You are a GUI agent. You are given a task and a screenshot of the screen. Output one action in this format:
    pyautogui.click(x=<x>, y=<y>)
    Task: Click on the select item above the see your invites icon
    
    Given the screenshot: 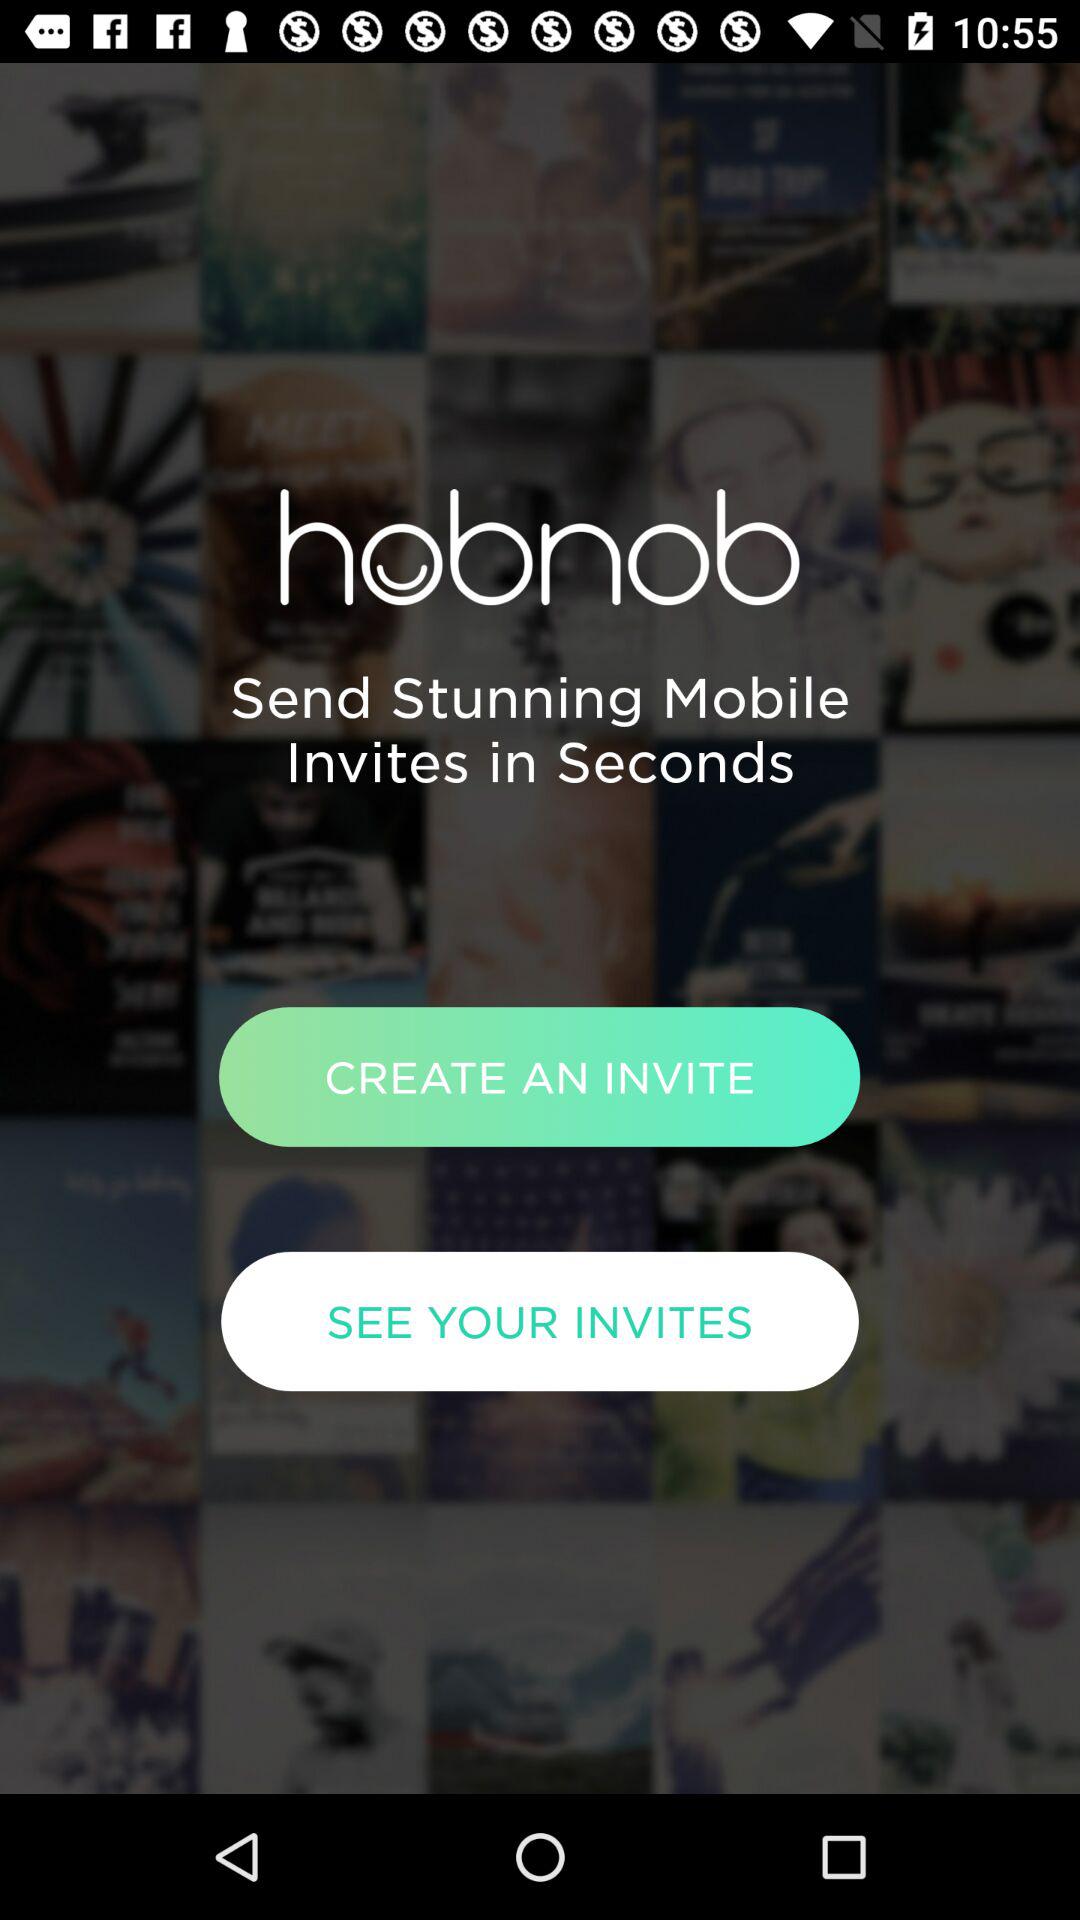 What is the action you would take?
    pyautogui.click(x=539, y=1076)
    